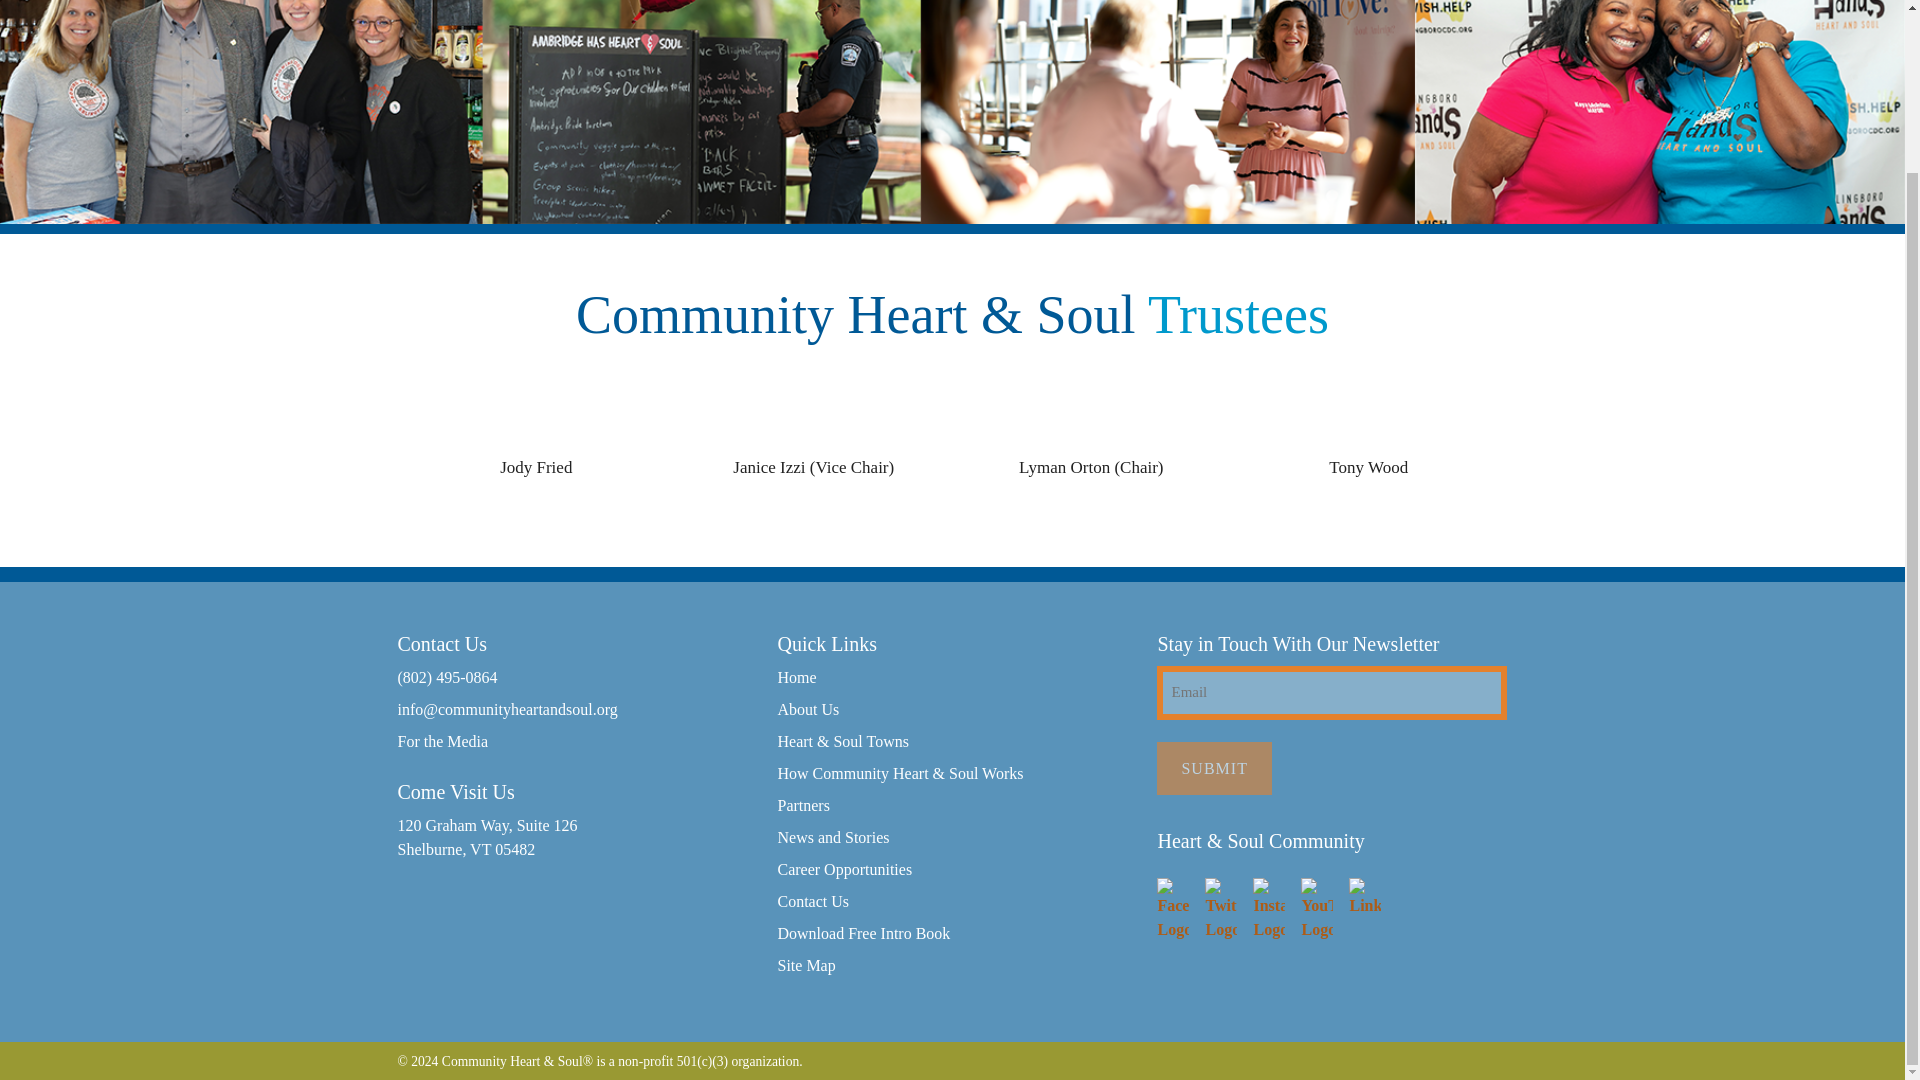  I want to click on Submit, so click(1214, 767).